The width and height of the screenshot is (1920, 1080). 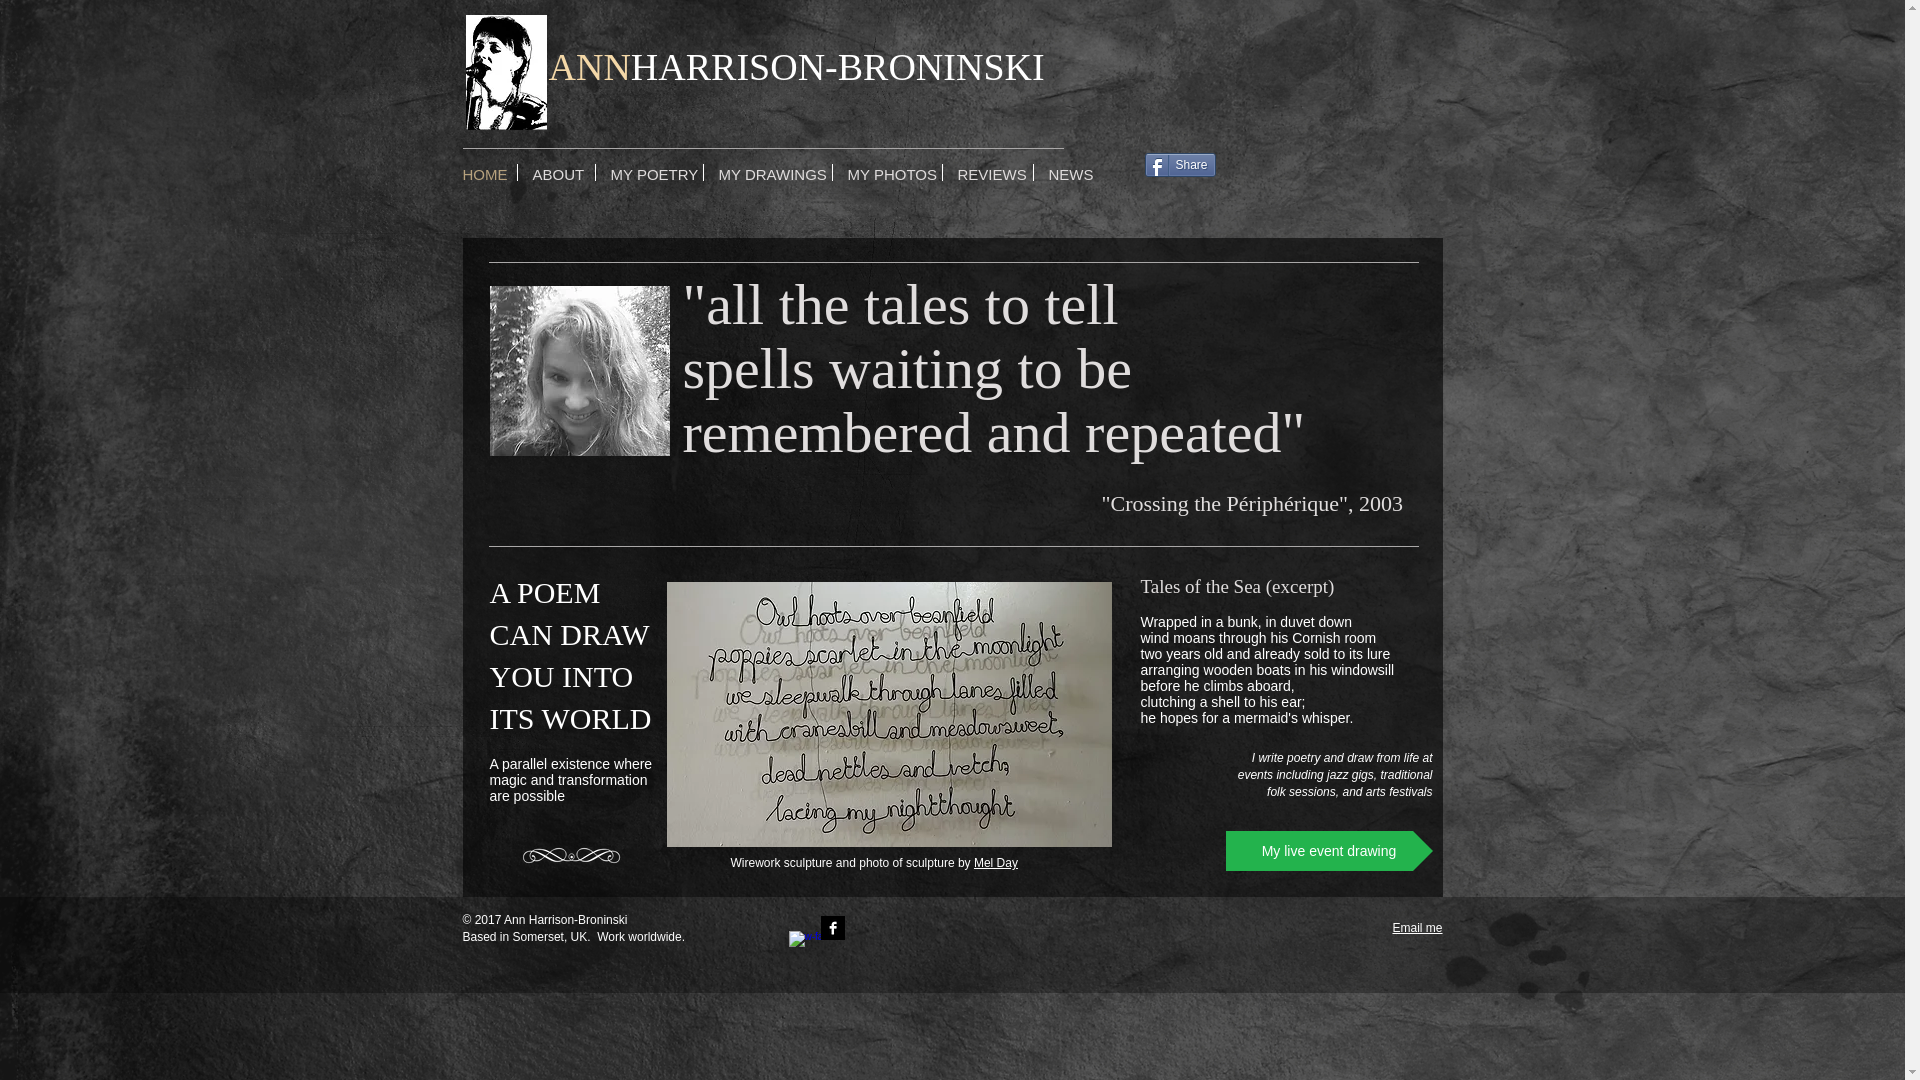 I want to click on Email me, so click(x=1416, y=928).